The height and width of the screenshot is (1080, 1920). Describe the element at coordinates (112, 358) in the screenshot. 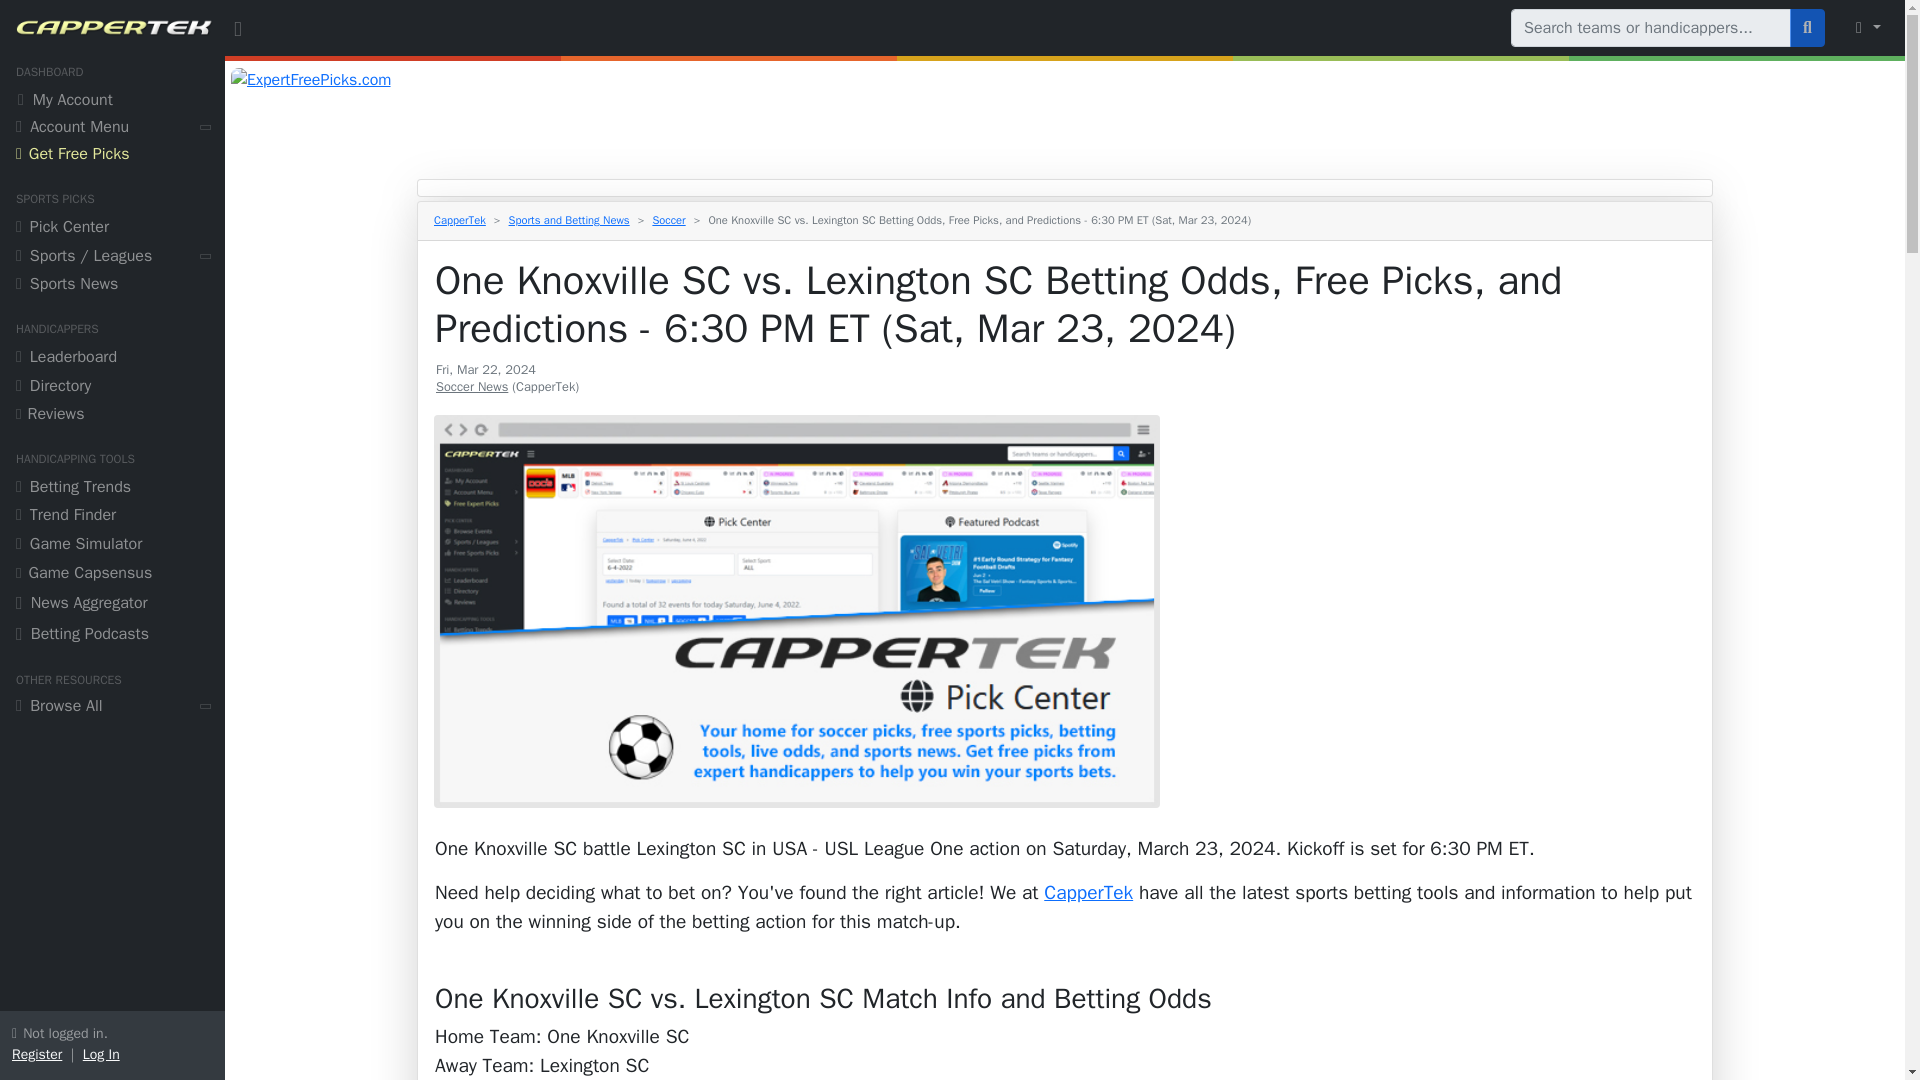

I see `Leaderboard` at that location.